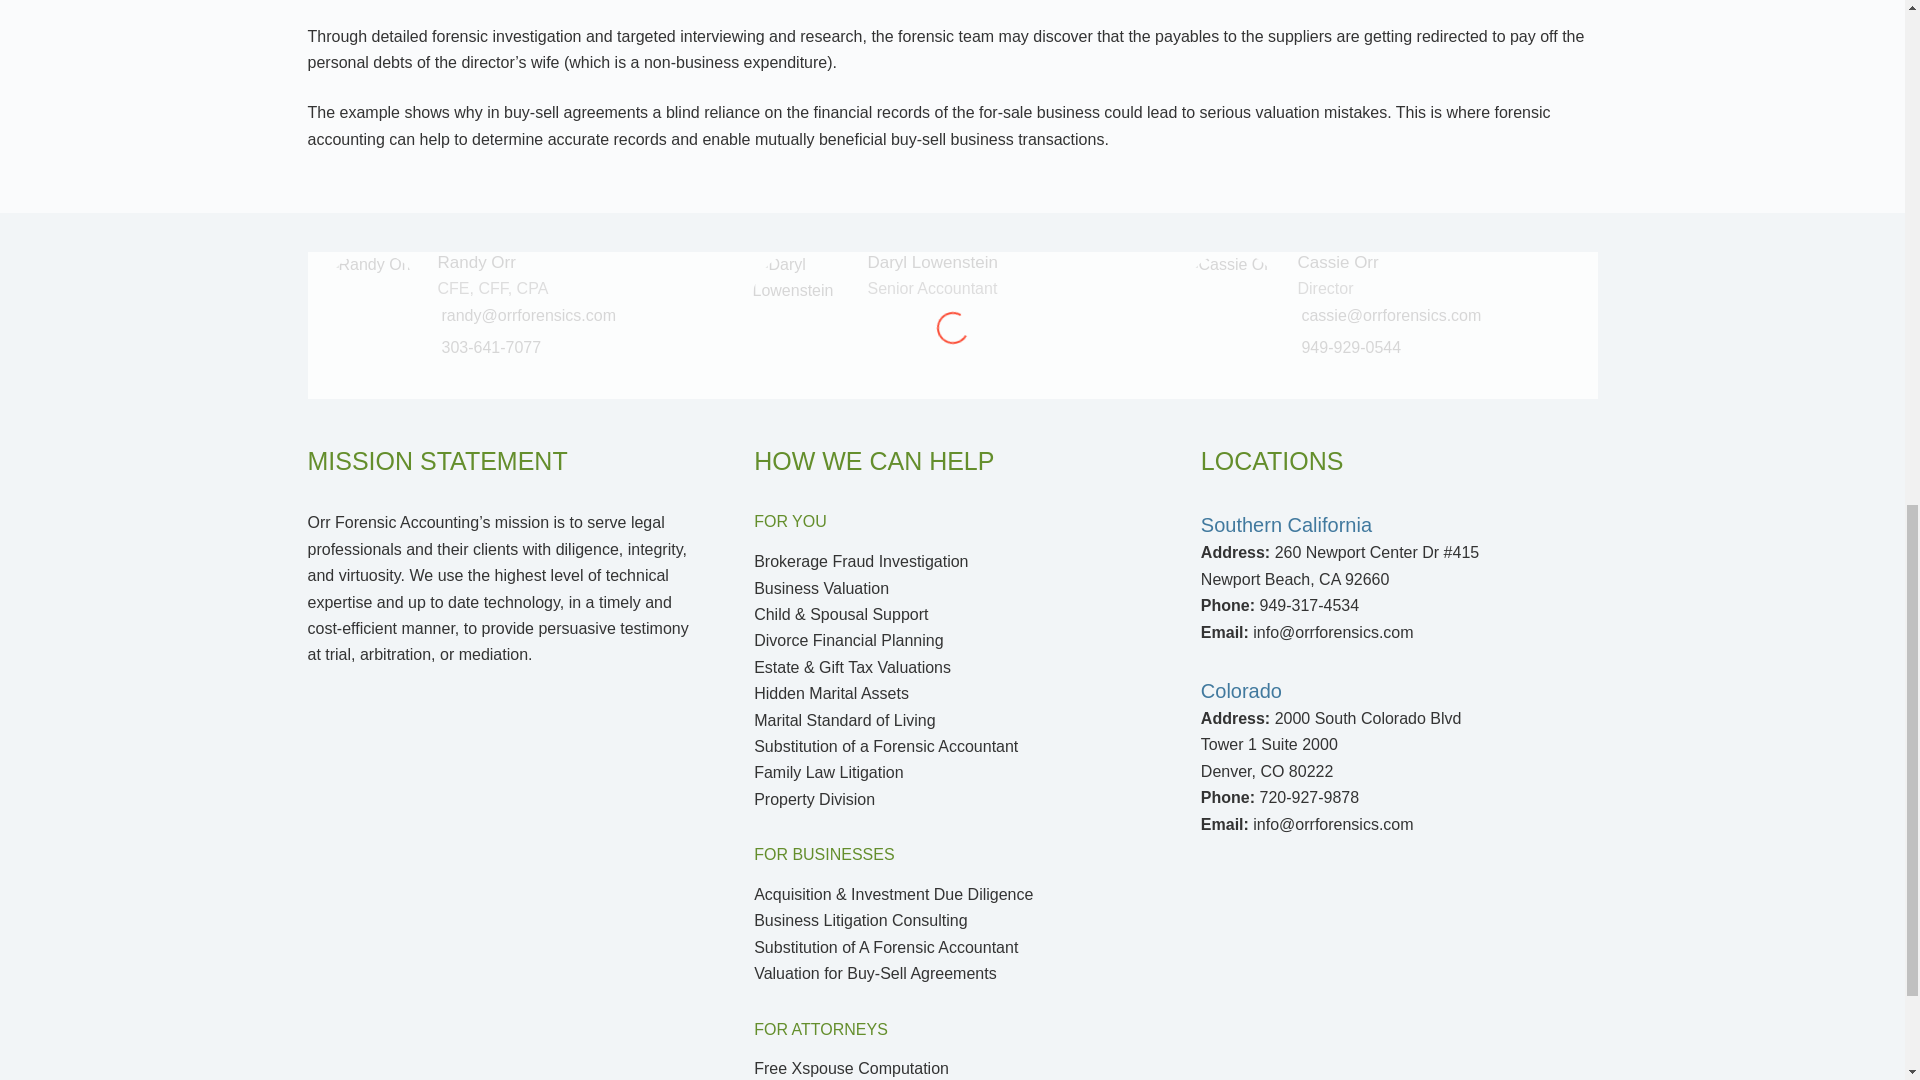  What do you see at coordinates (932, 262) in the screenshot?
I see `Daryl Lowenstein` at bounding box center [932, 262].